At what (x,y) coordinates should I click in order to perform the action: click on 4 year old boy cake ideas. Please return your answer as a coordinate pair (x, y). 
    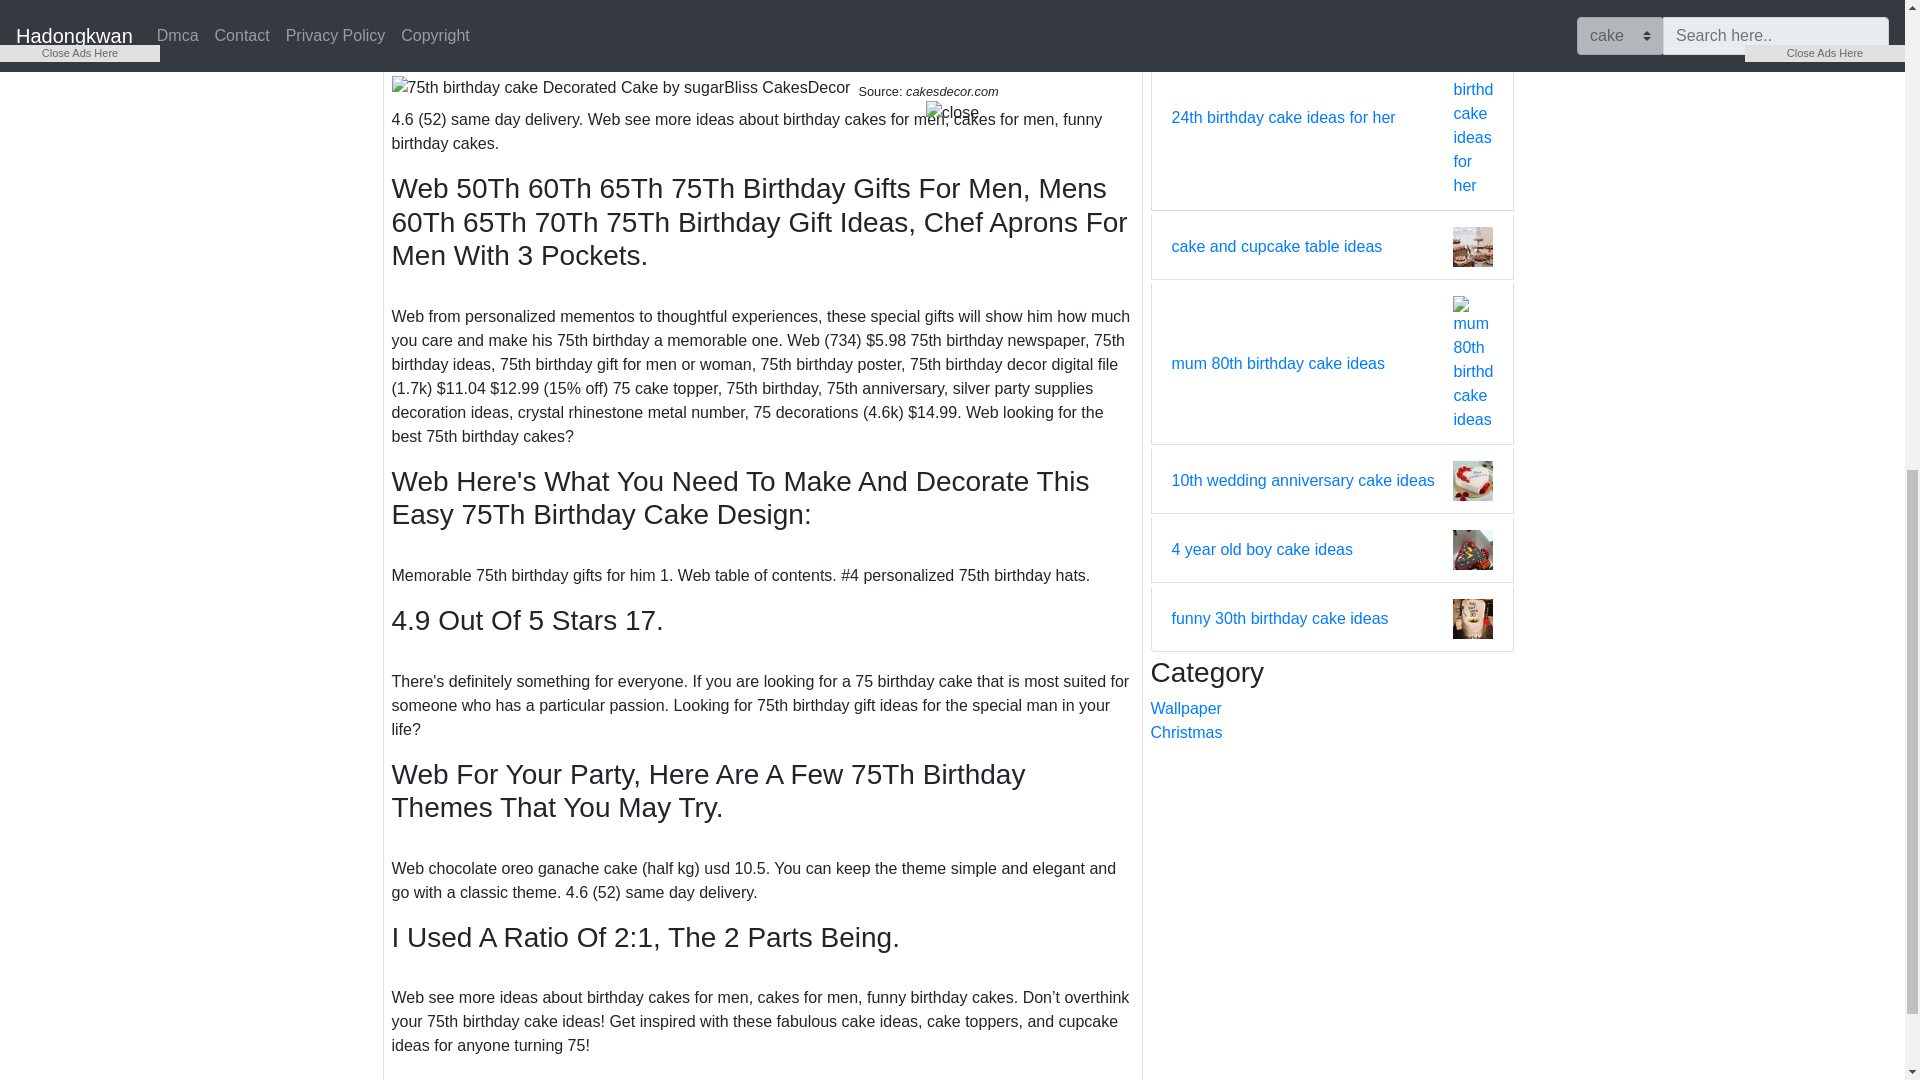
    Looking at the image, I should click on (1262, 549).